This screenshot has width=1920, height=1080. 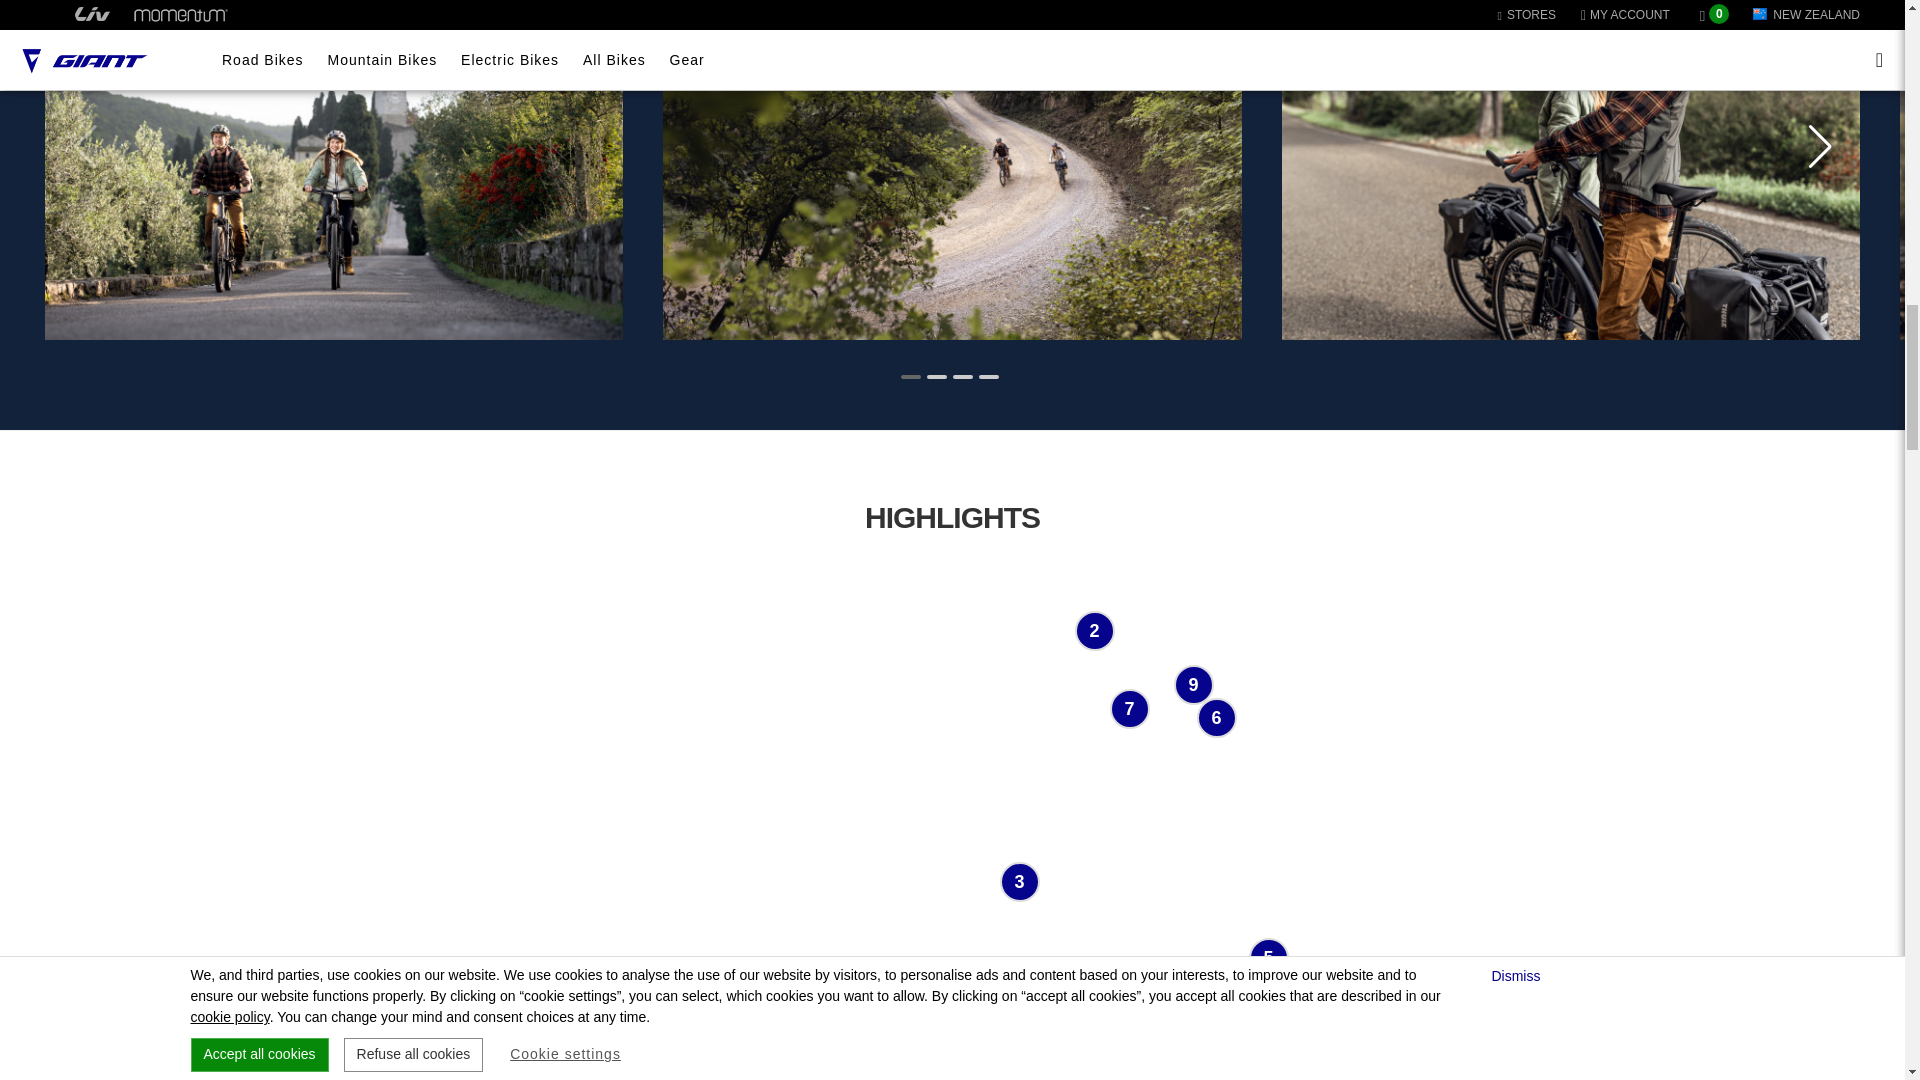 What do you see at coordinates (1268, 958) in the screenshot?
I see `Powerful Brakes` at bounding box center [1268, 958].